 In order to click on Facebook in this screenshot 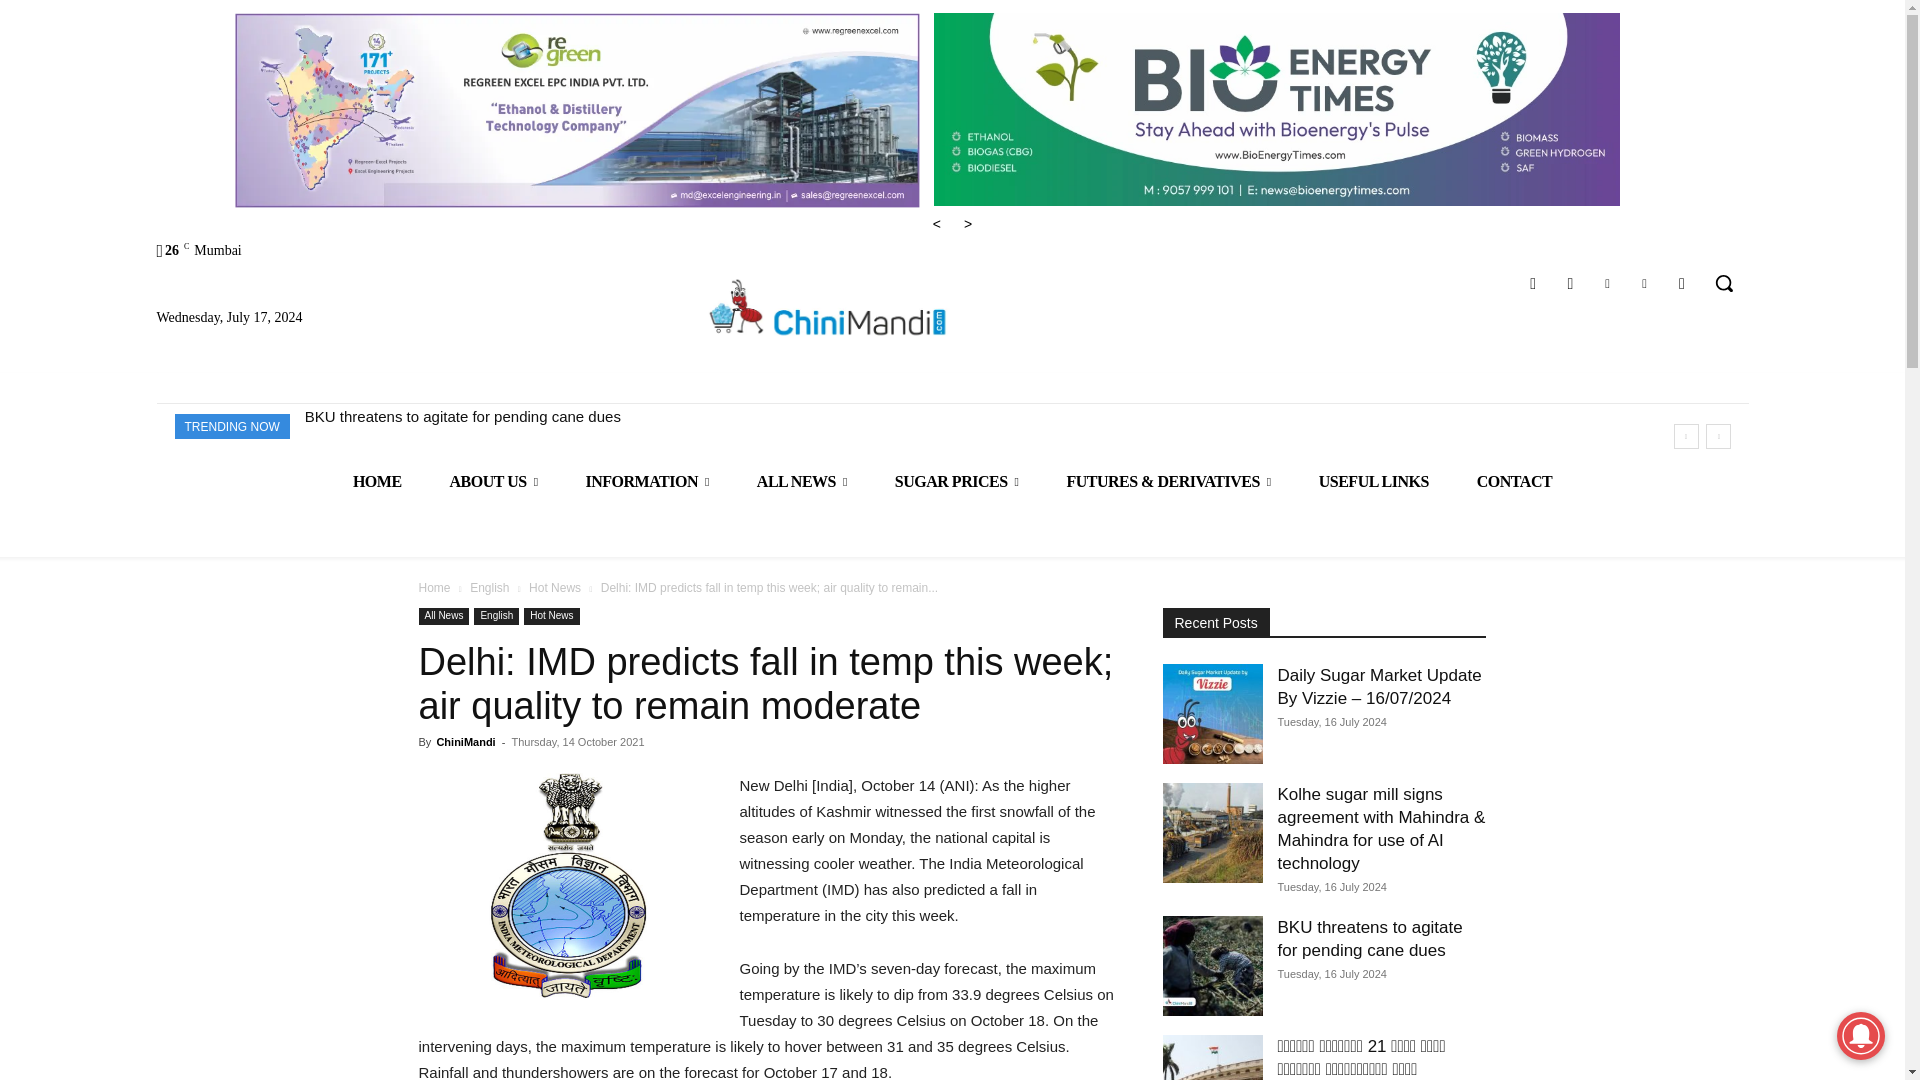, I will do `click(1534, 284)`.